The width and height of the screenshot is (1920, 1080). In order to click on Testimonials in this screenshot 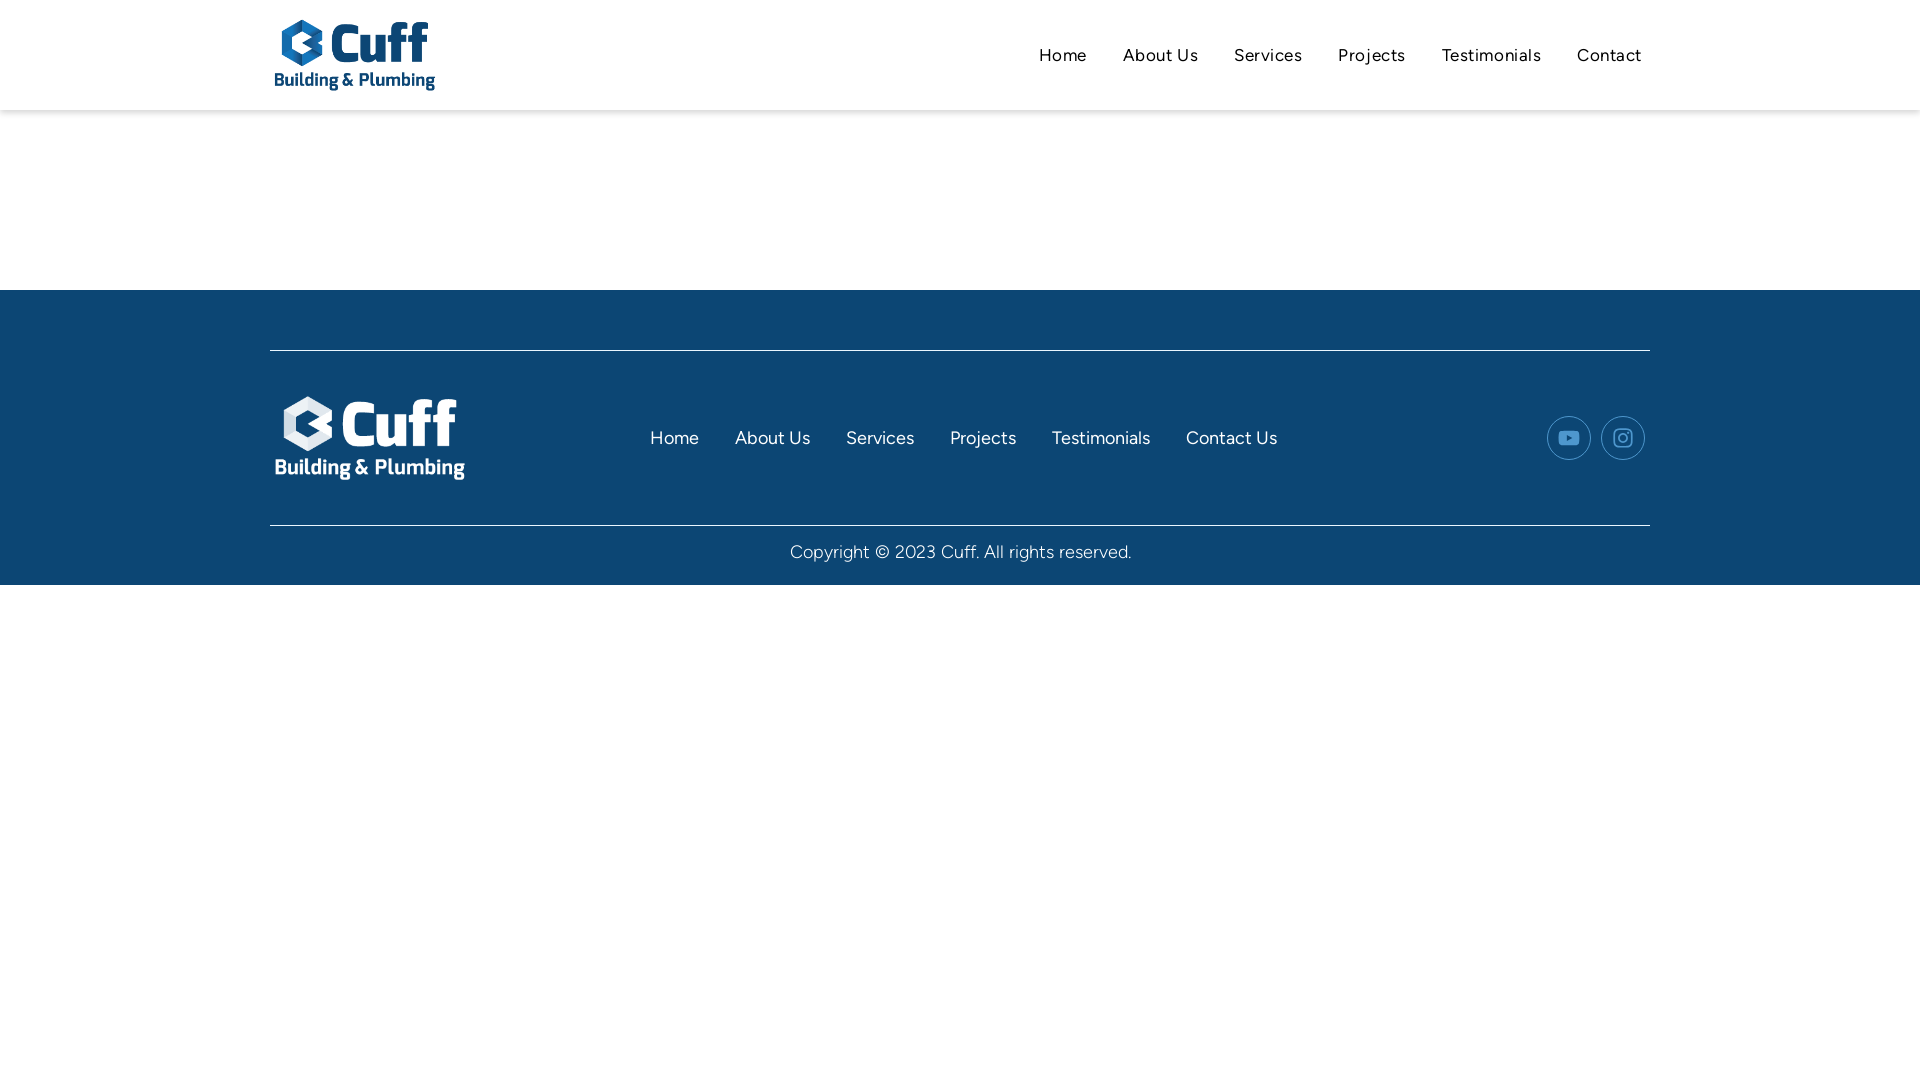, I will do `click(1492, 56)`.